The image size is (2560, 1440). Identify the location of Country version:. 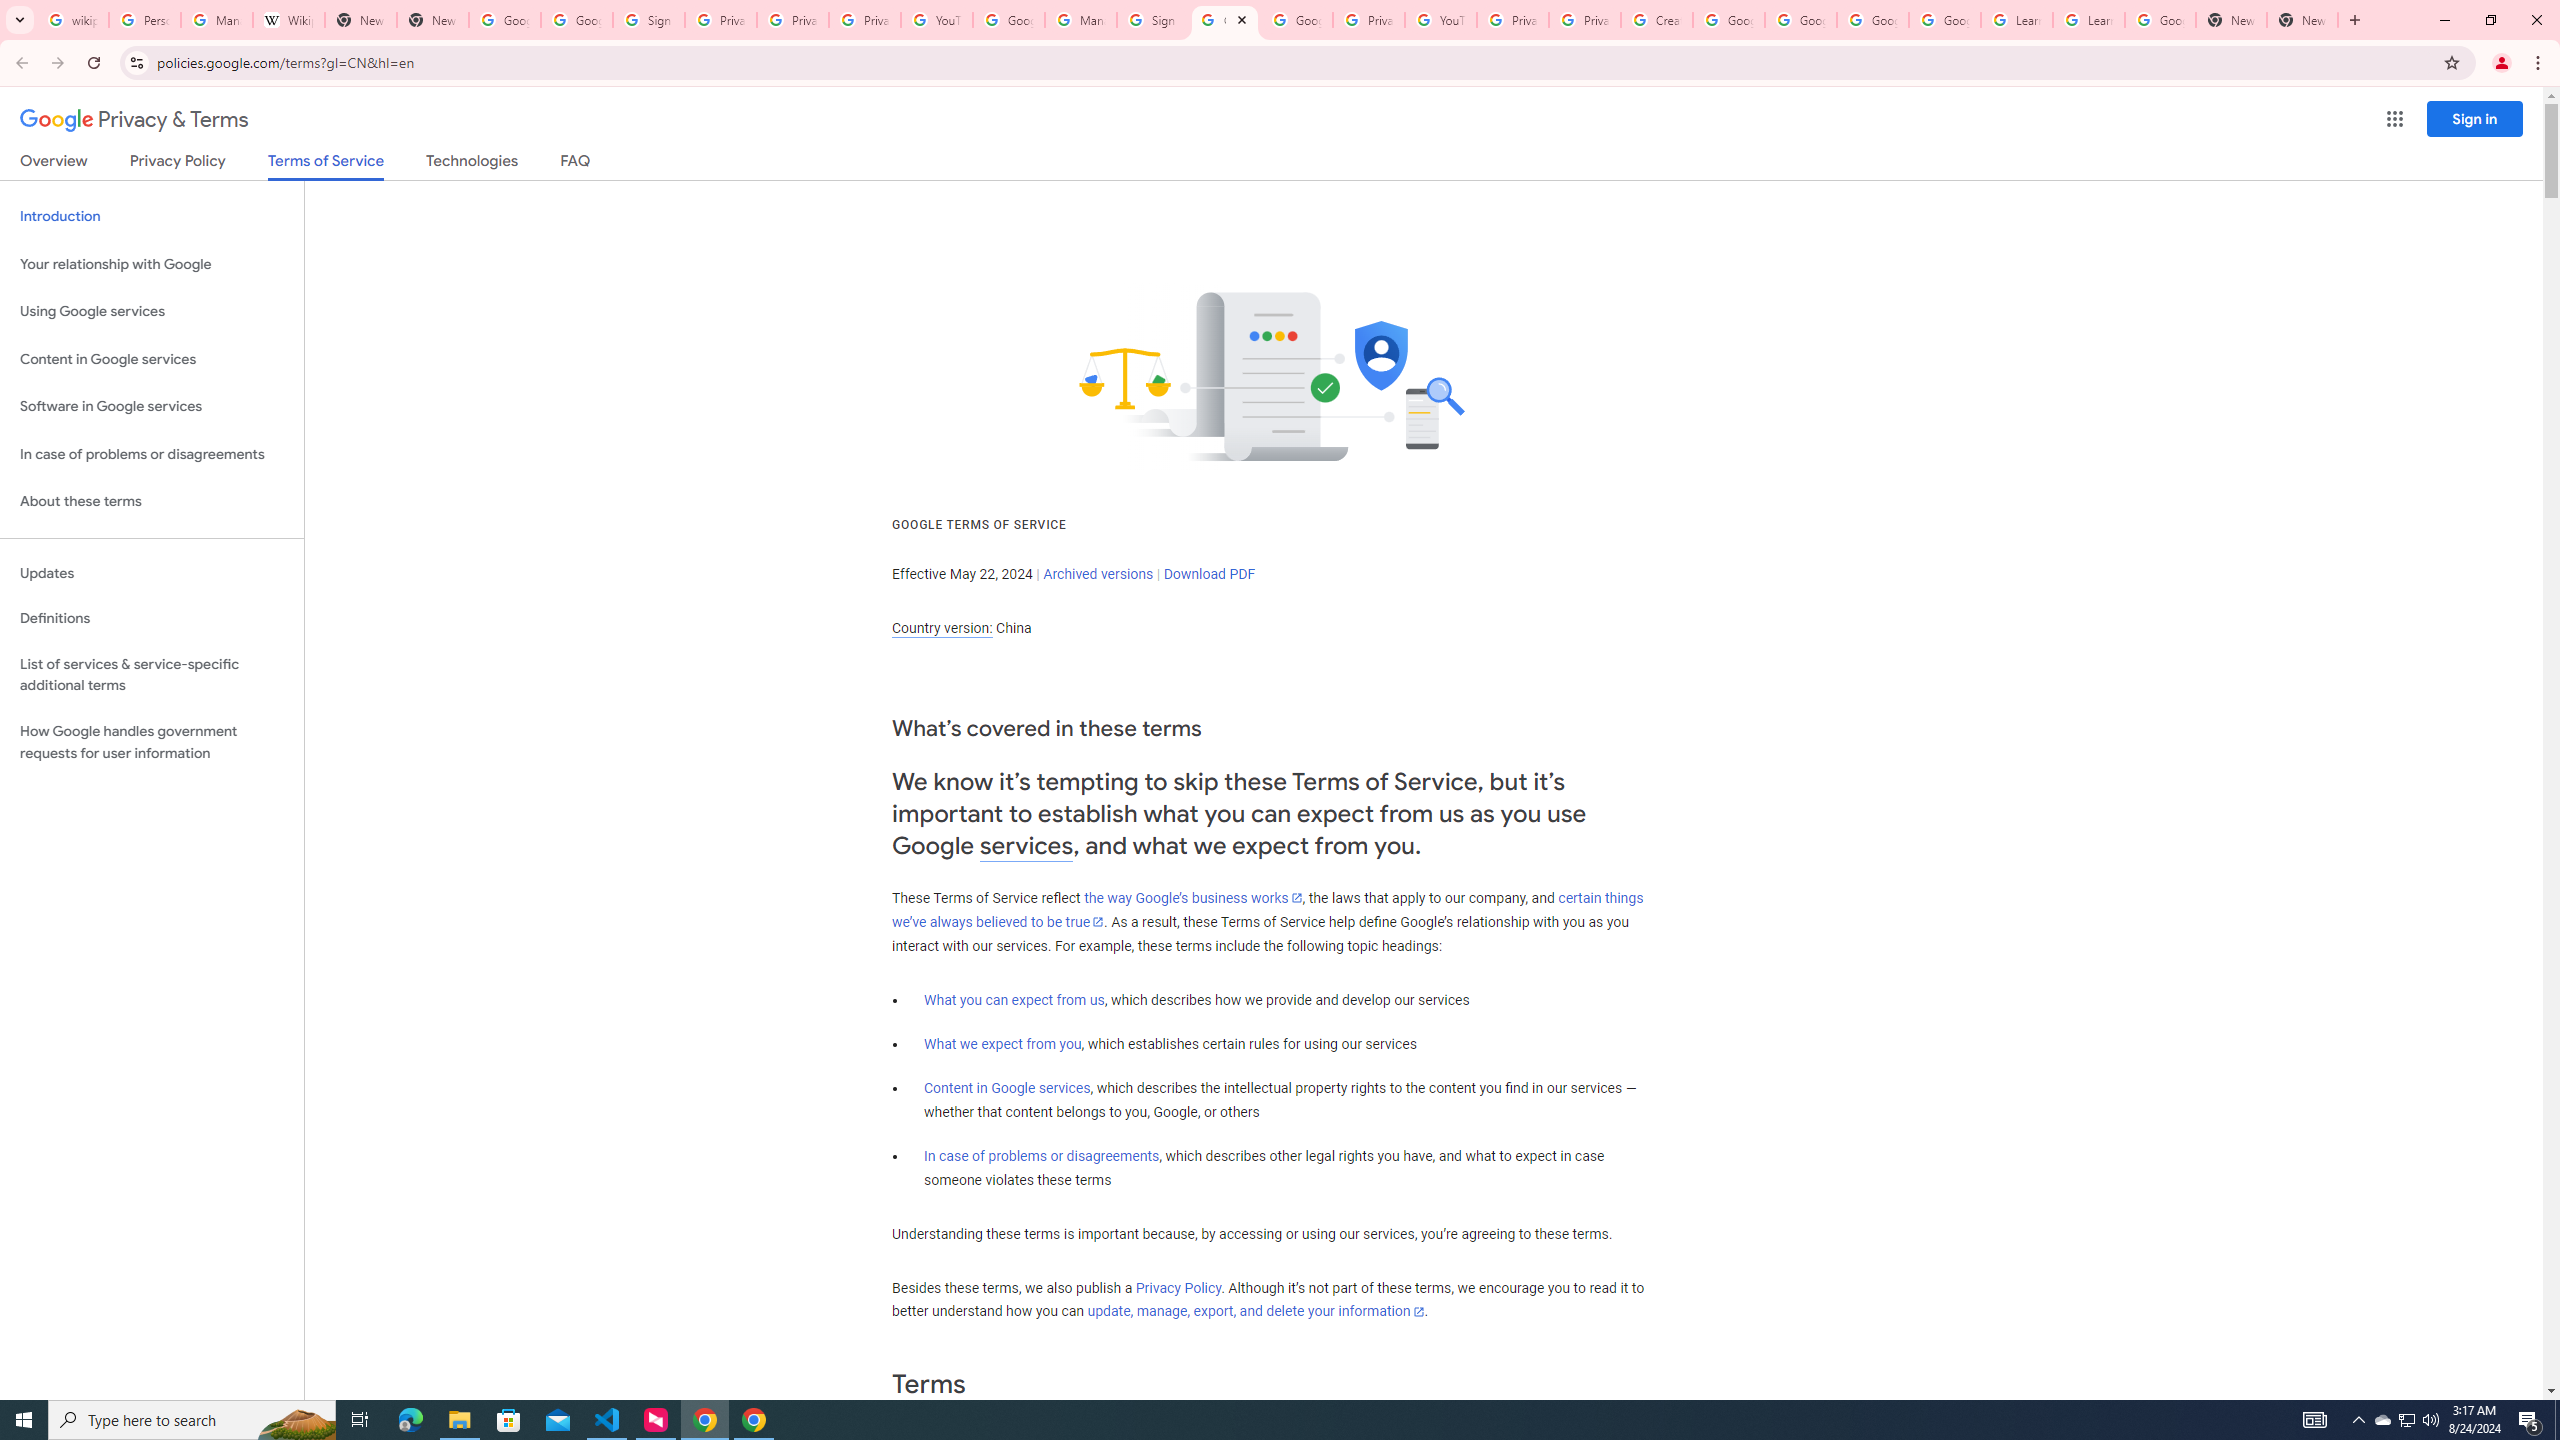
(942, 628).